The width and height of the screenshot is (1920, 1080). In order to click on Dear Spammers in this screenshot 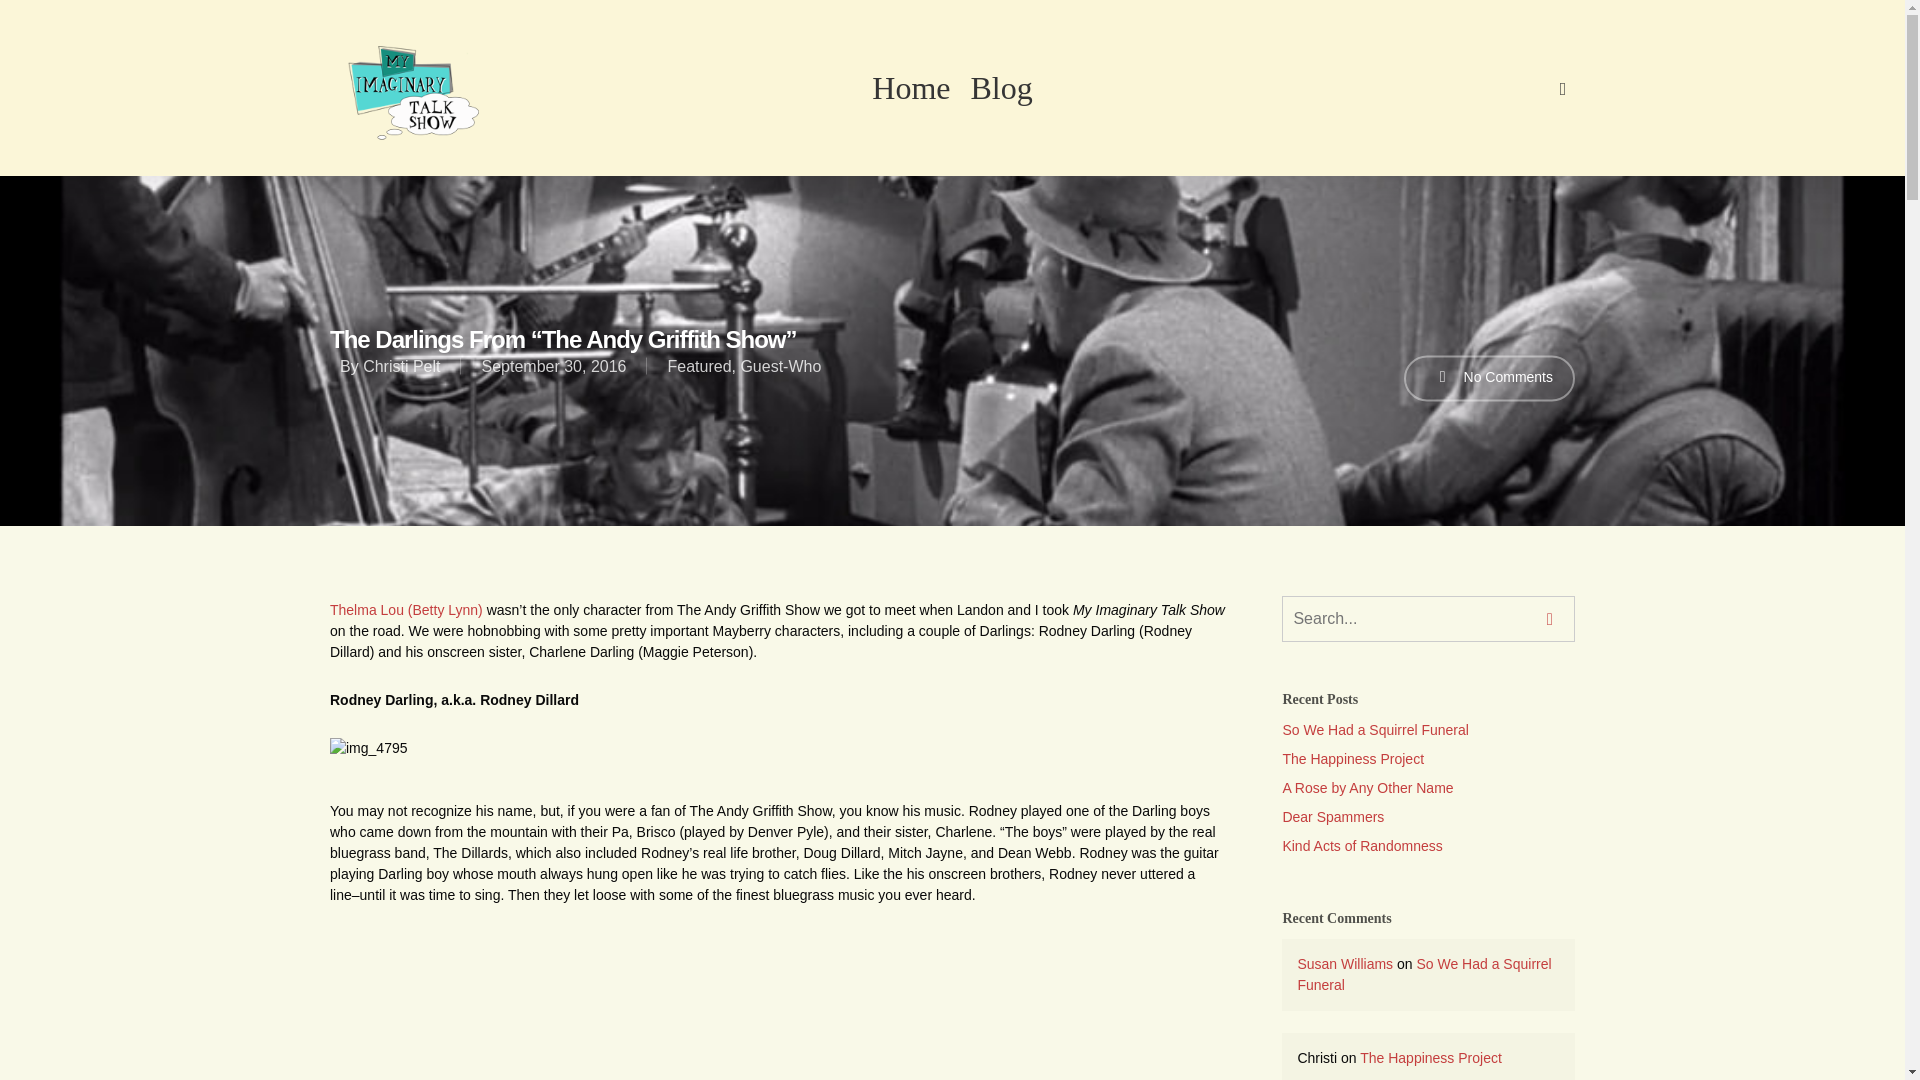, I will do `click(1428, 817)`.